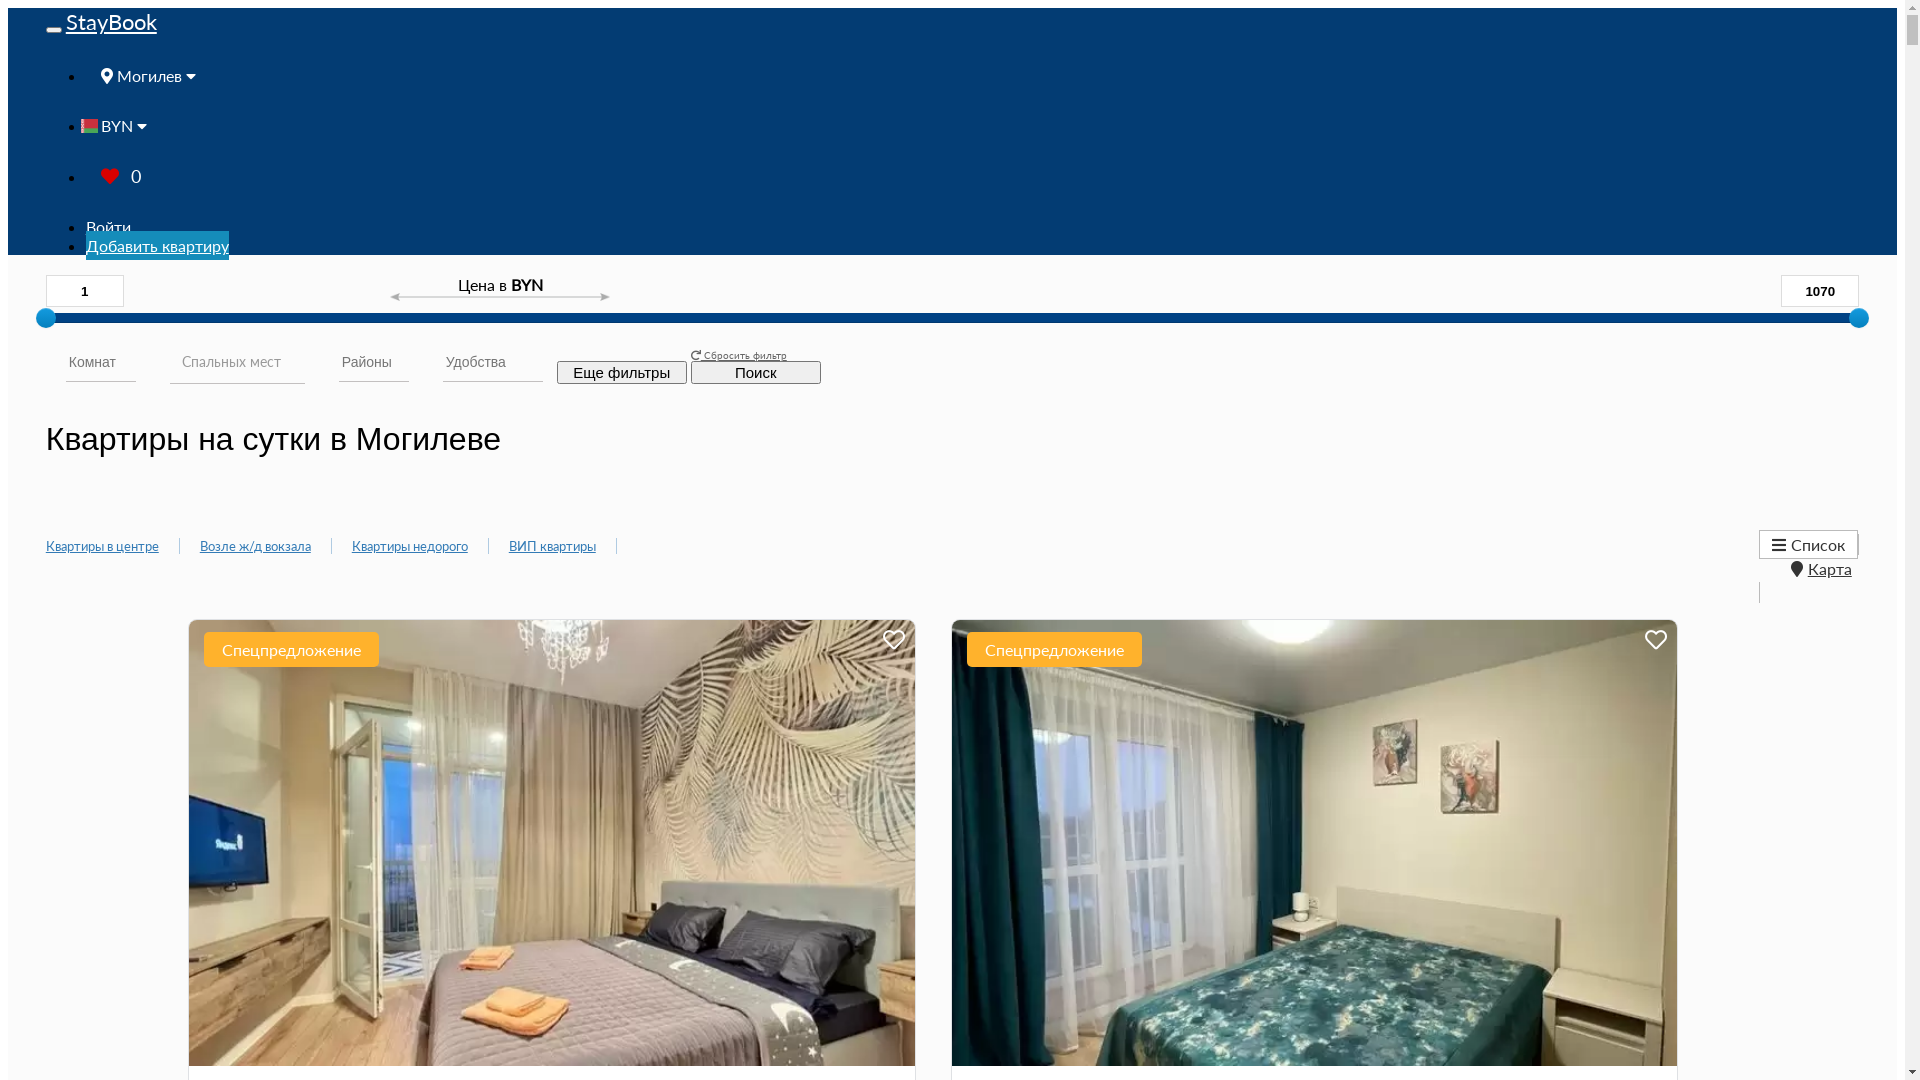 The width and height of the screenshot is (1920, 1080). Describe the element at coordinates (54, 30) in the screenshot. I see `Toggle navigation` at that location.